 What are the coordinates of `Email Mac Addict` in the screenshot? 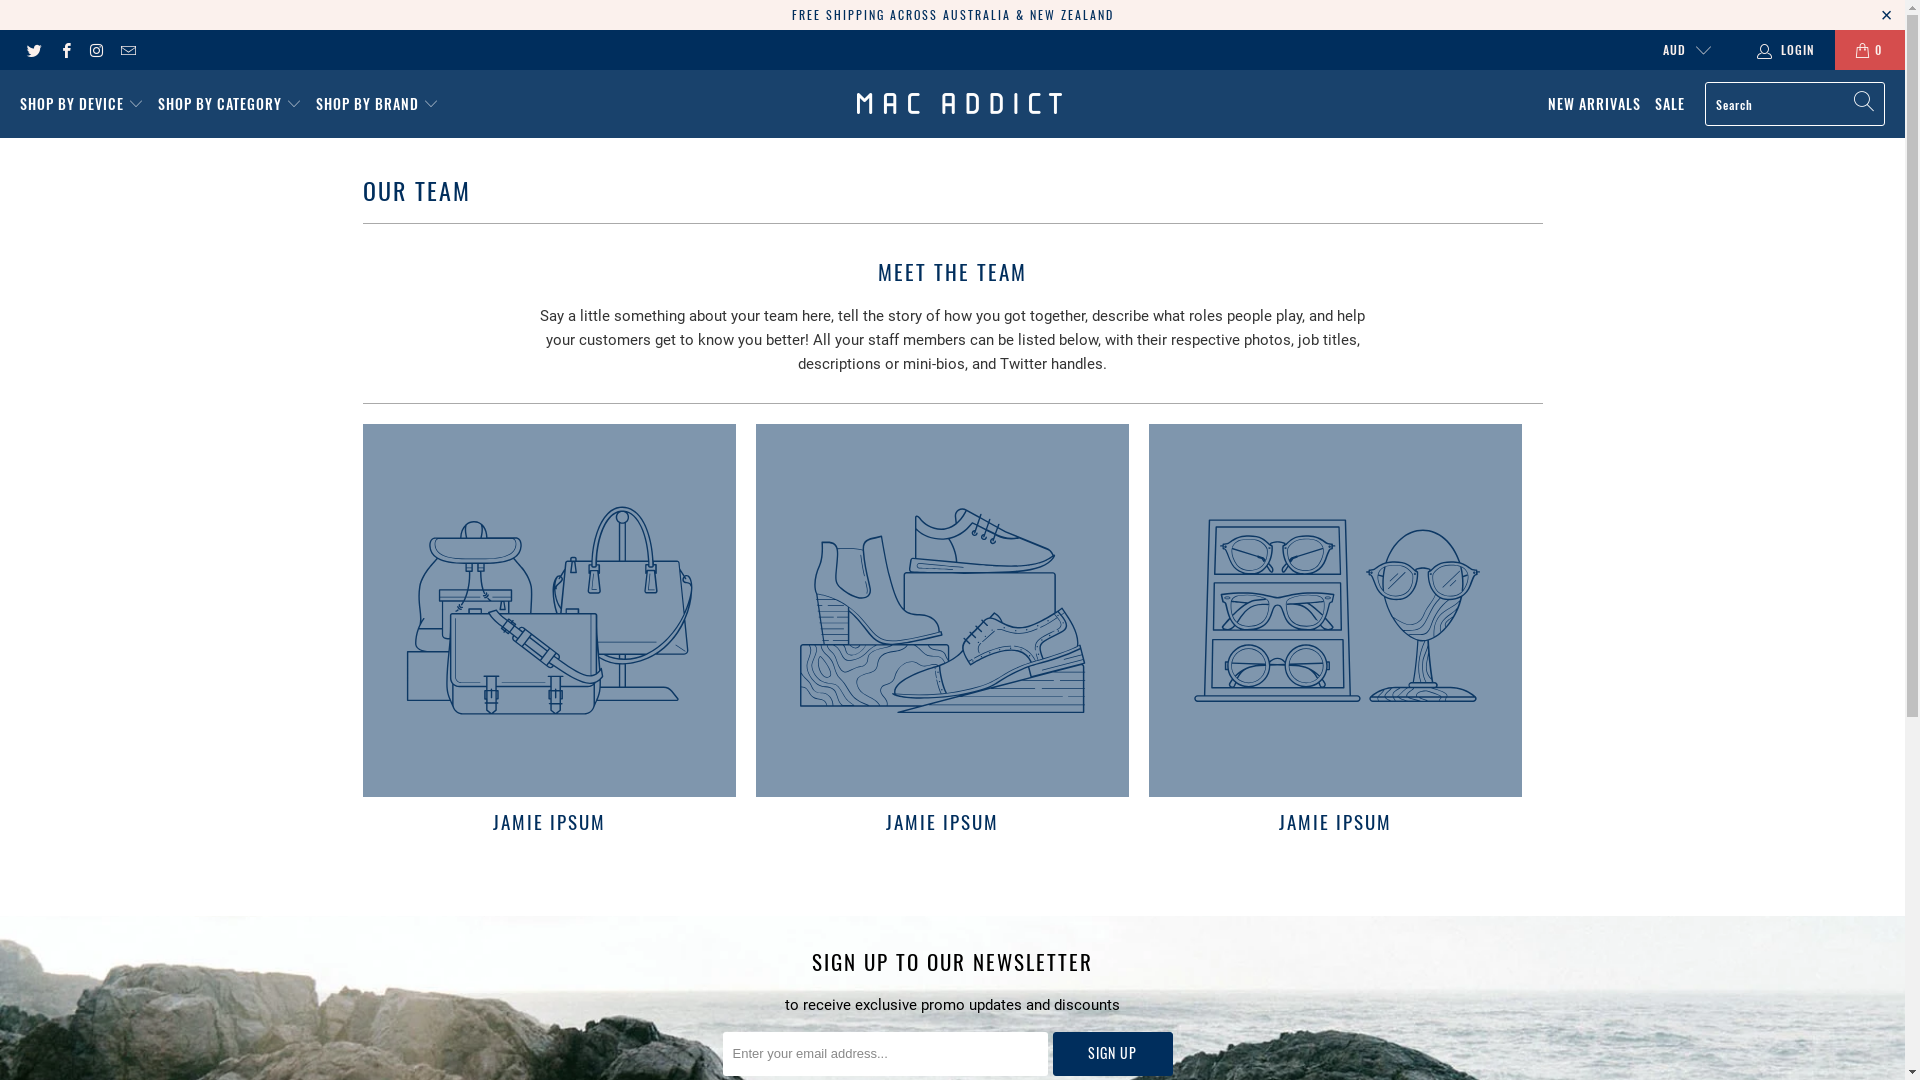 It's located at (128, 50).